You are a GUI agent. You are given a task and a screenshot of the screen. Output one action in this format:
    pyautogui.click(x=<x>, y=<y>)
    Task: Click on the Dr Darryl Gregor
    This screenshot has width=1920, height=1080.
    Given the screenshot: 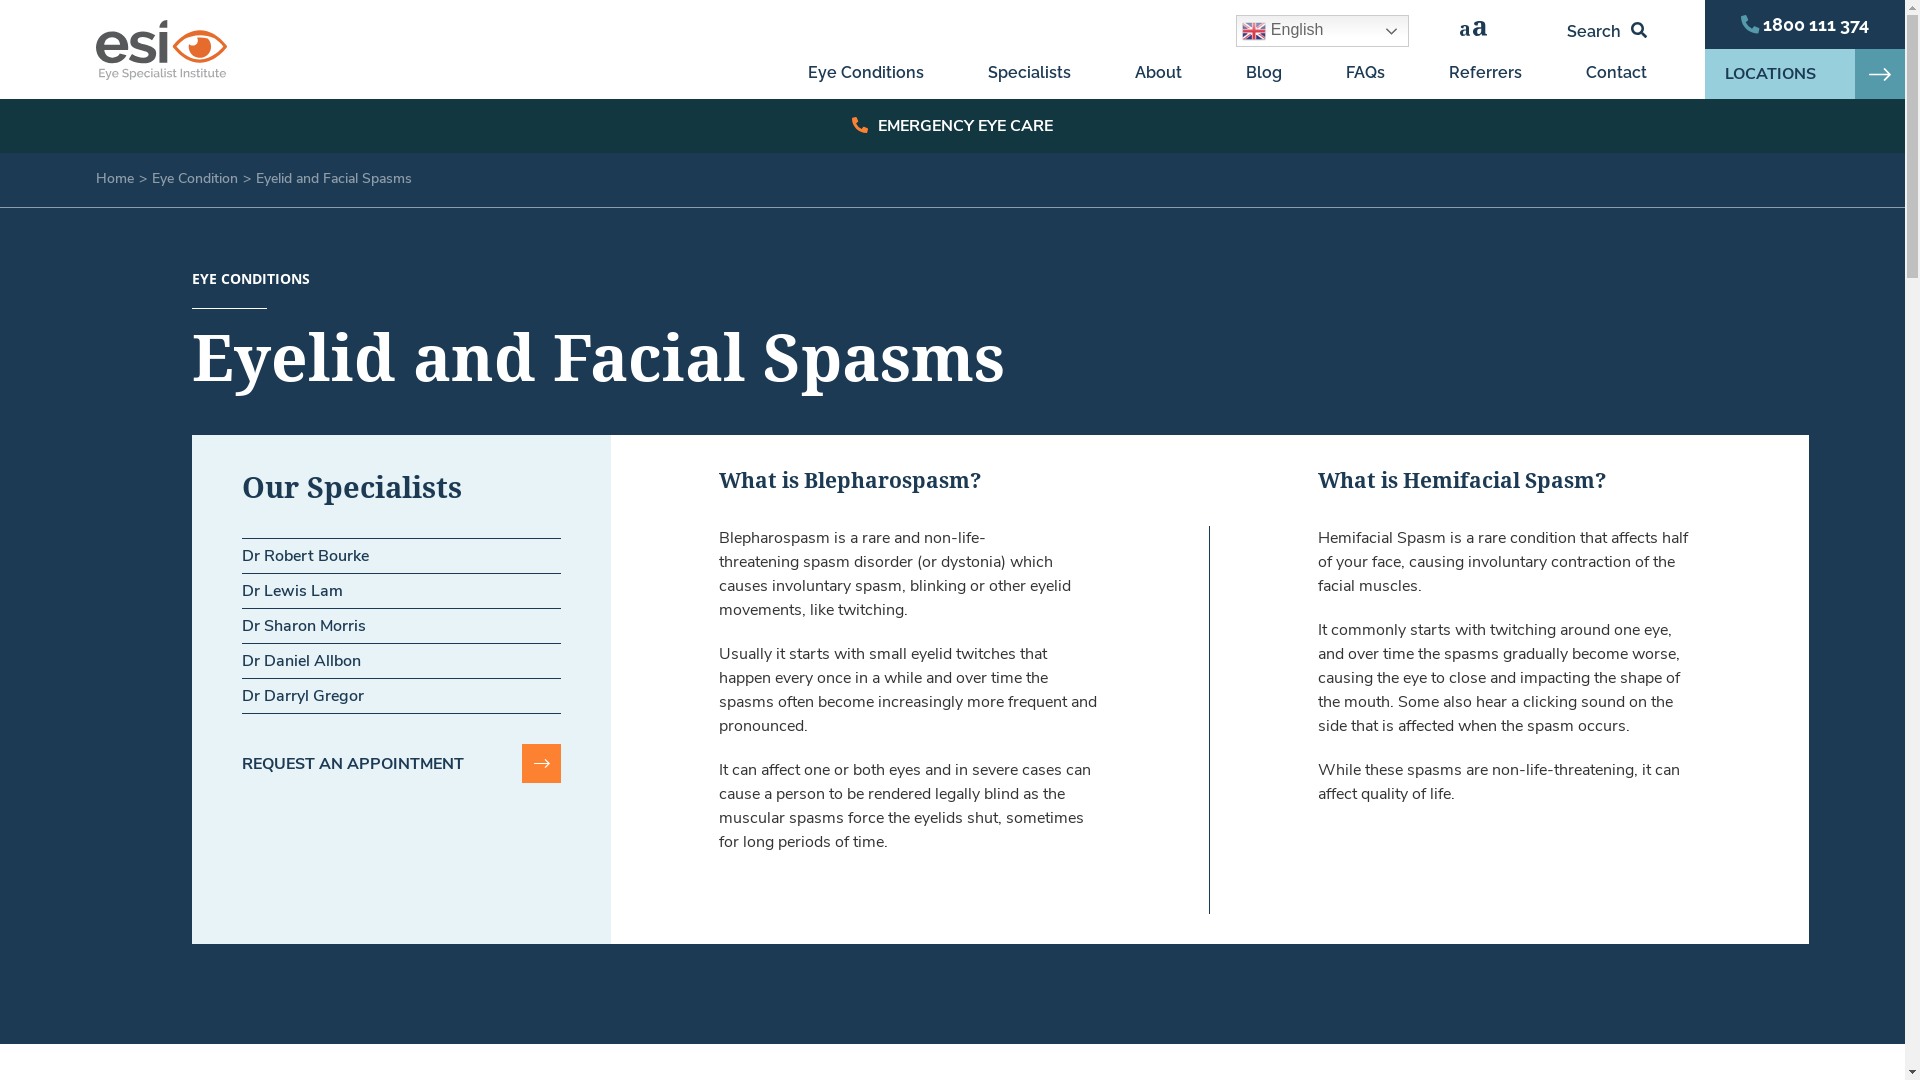 What is the action you would take?
    pyautogui.click(x=303, y=696)
    